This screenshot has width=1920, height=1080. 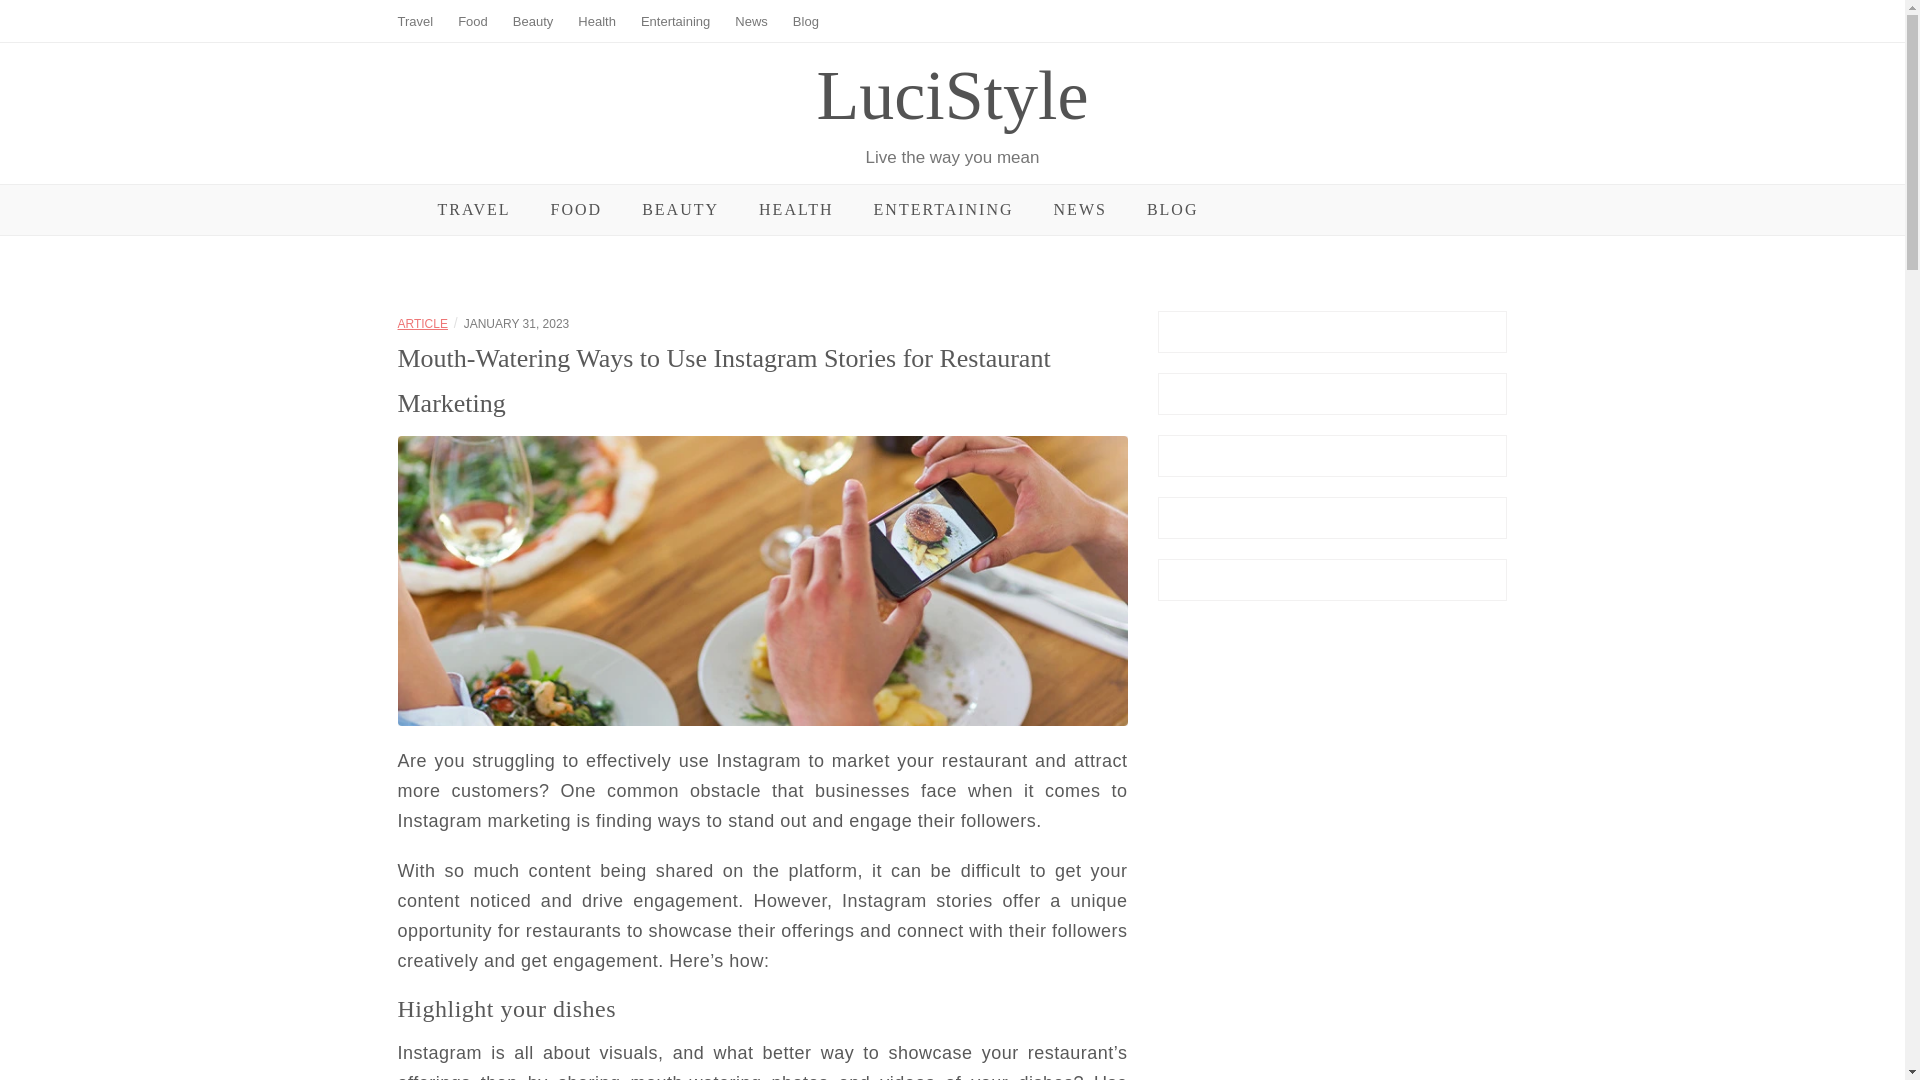 I want to click on TRAVEL, so click(x=474, y=210).